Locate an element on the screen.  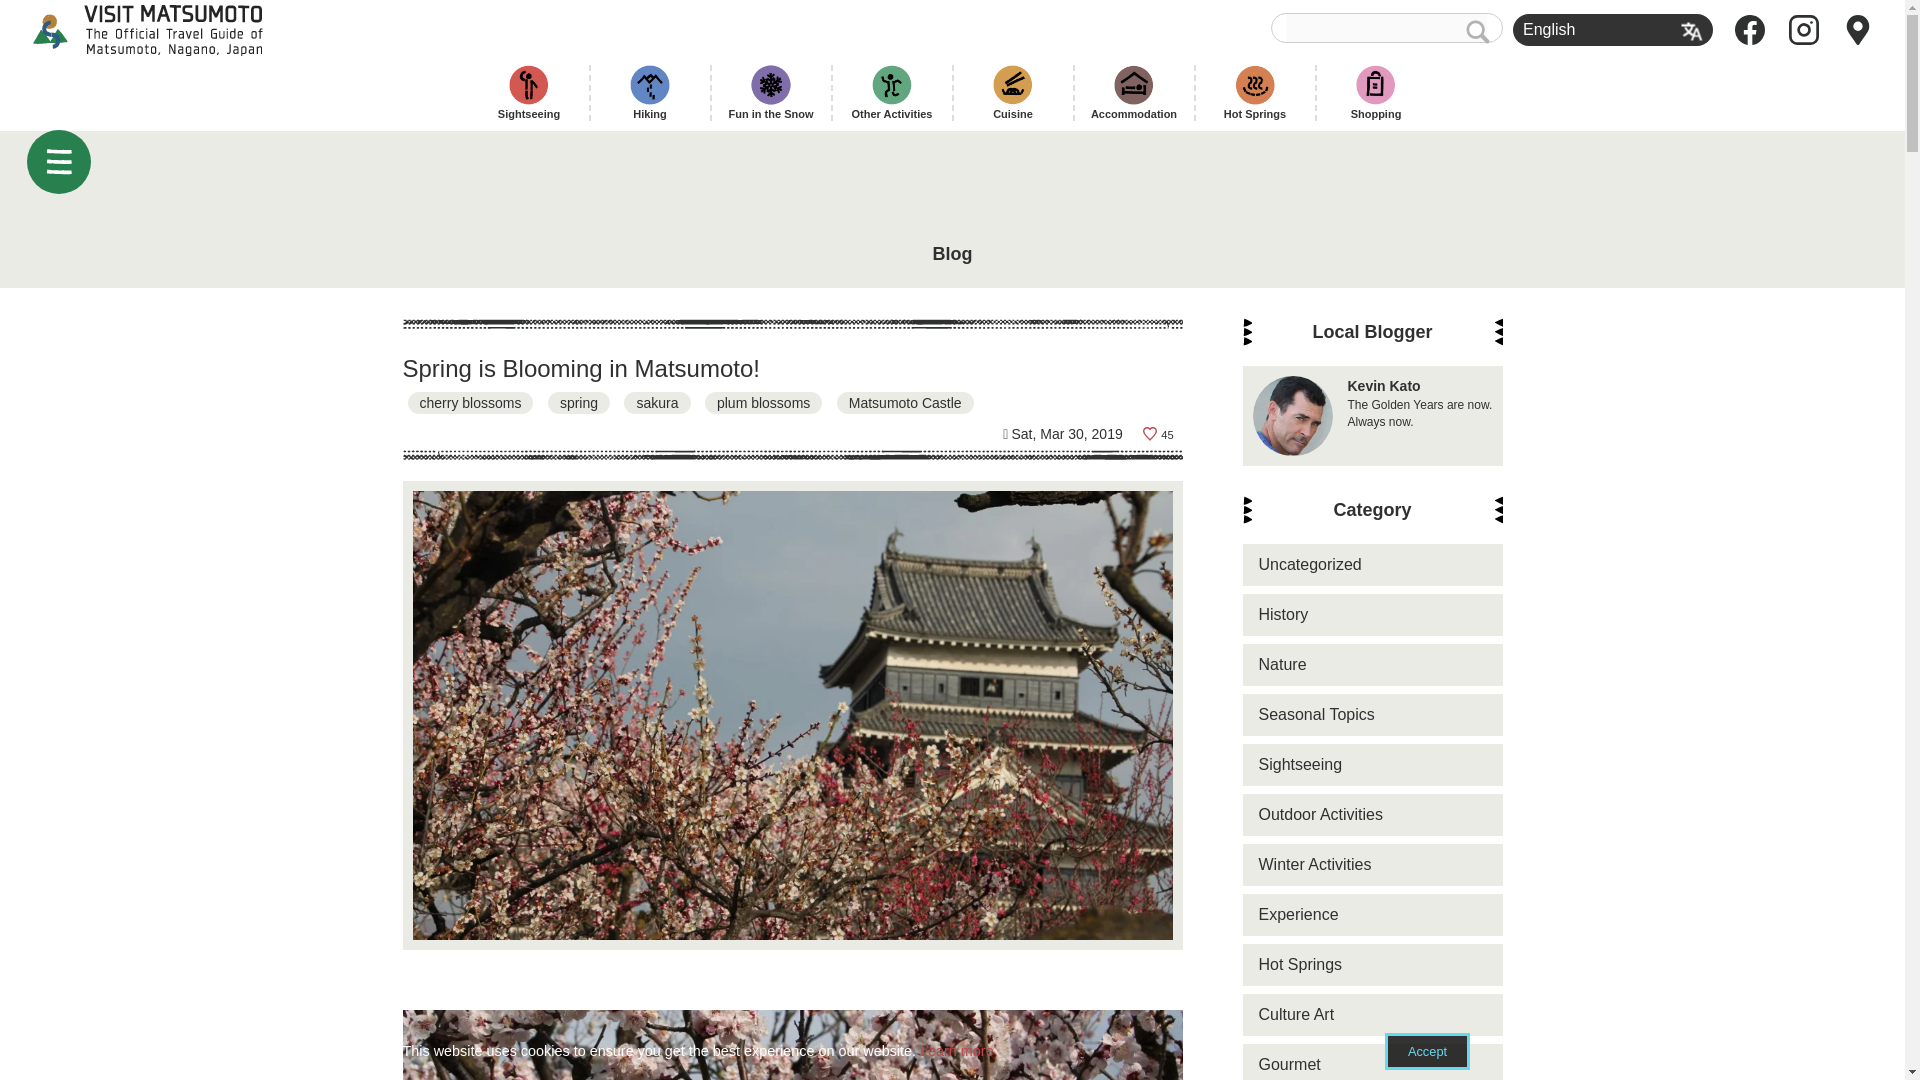
Accommodation is located at coordinates (1371, 415).